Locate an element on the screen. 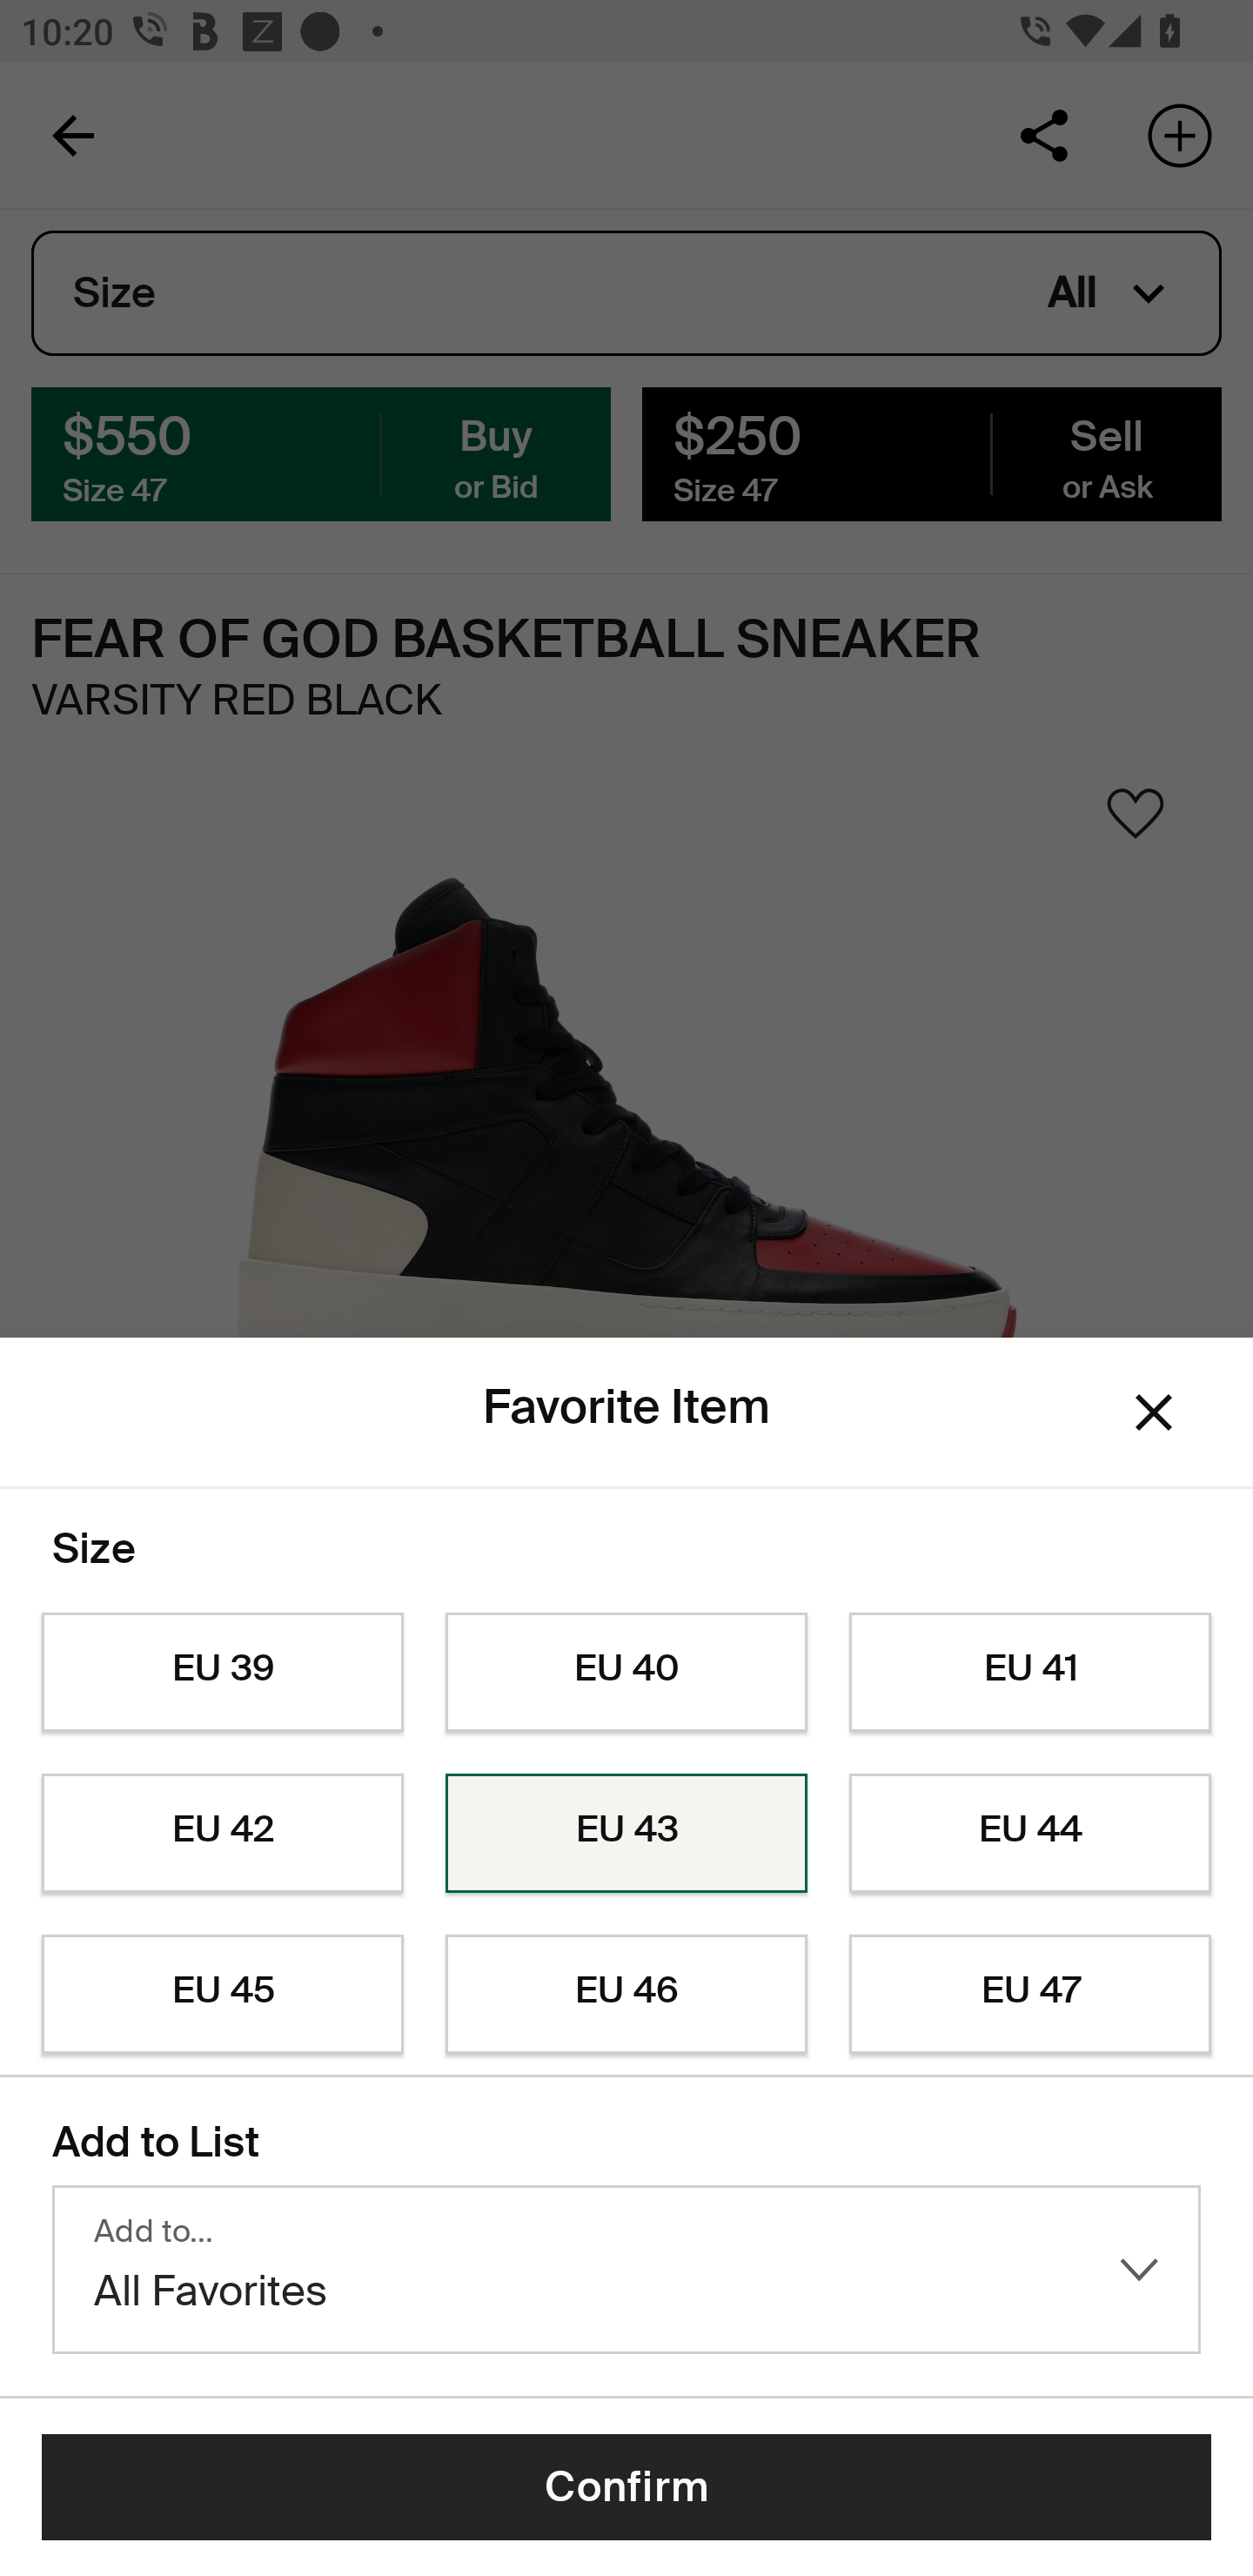 This screenshot has width=1253, height=2576. EU 42 is located at coordinates (222, 1834).